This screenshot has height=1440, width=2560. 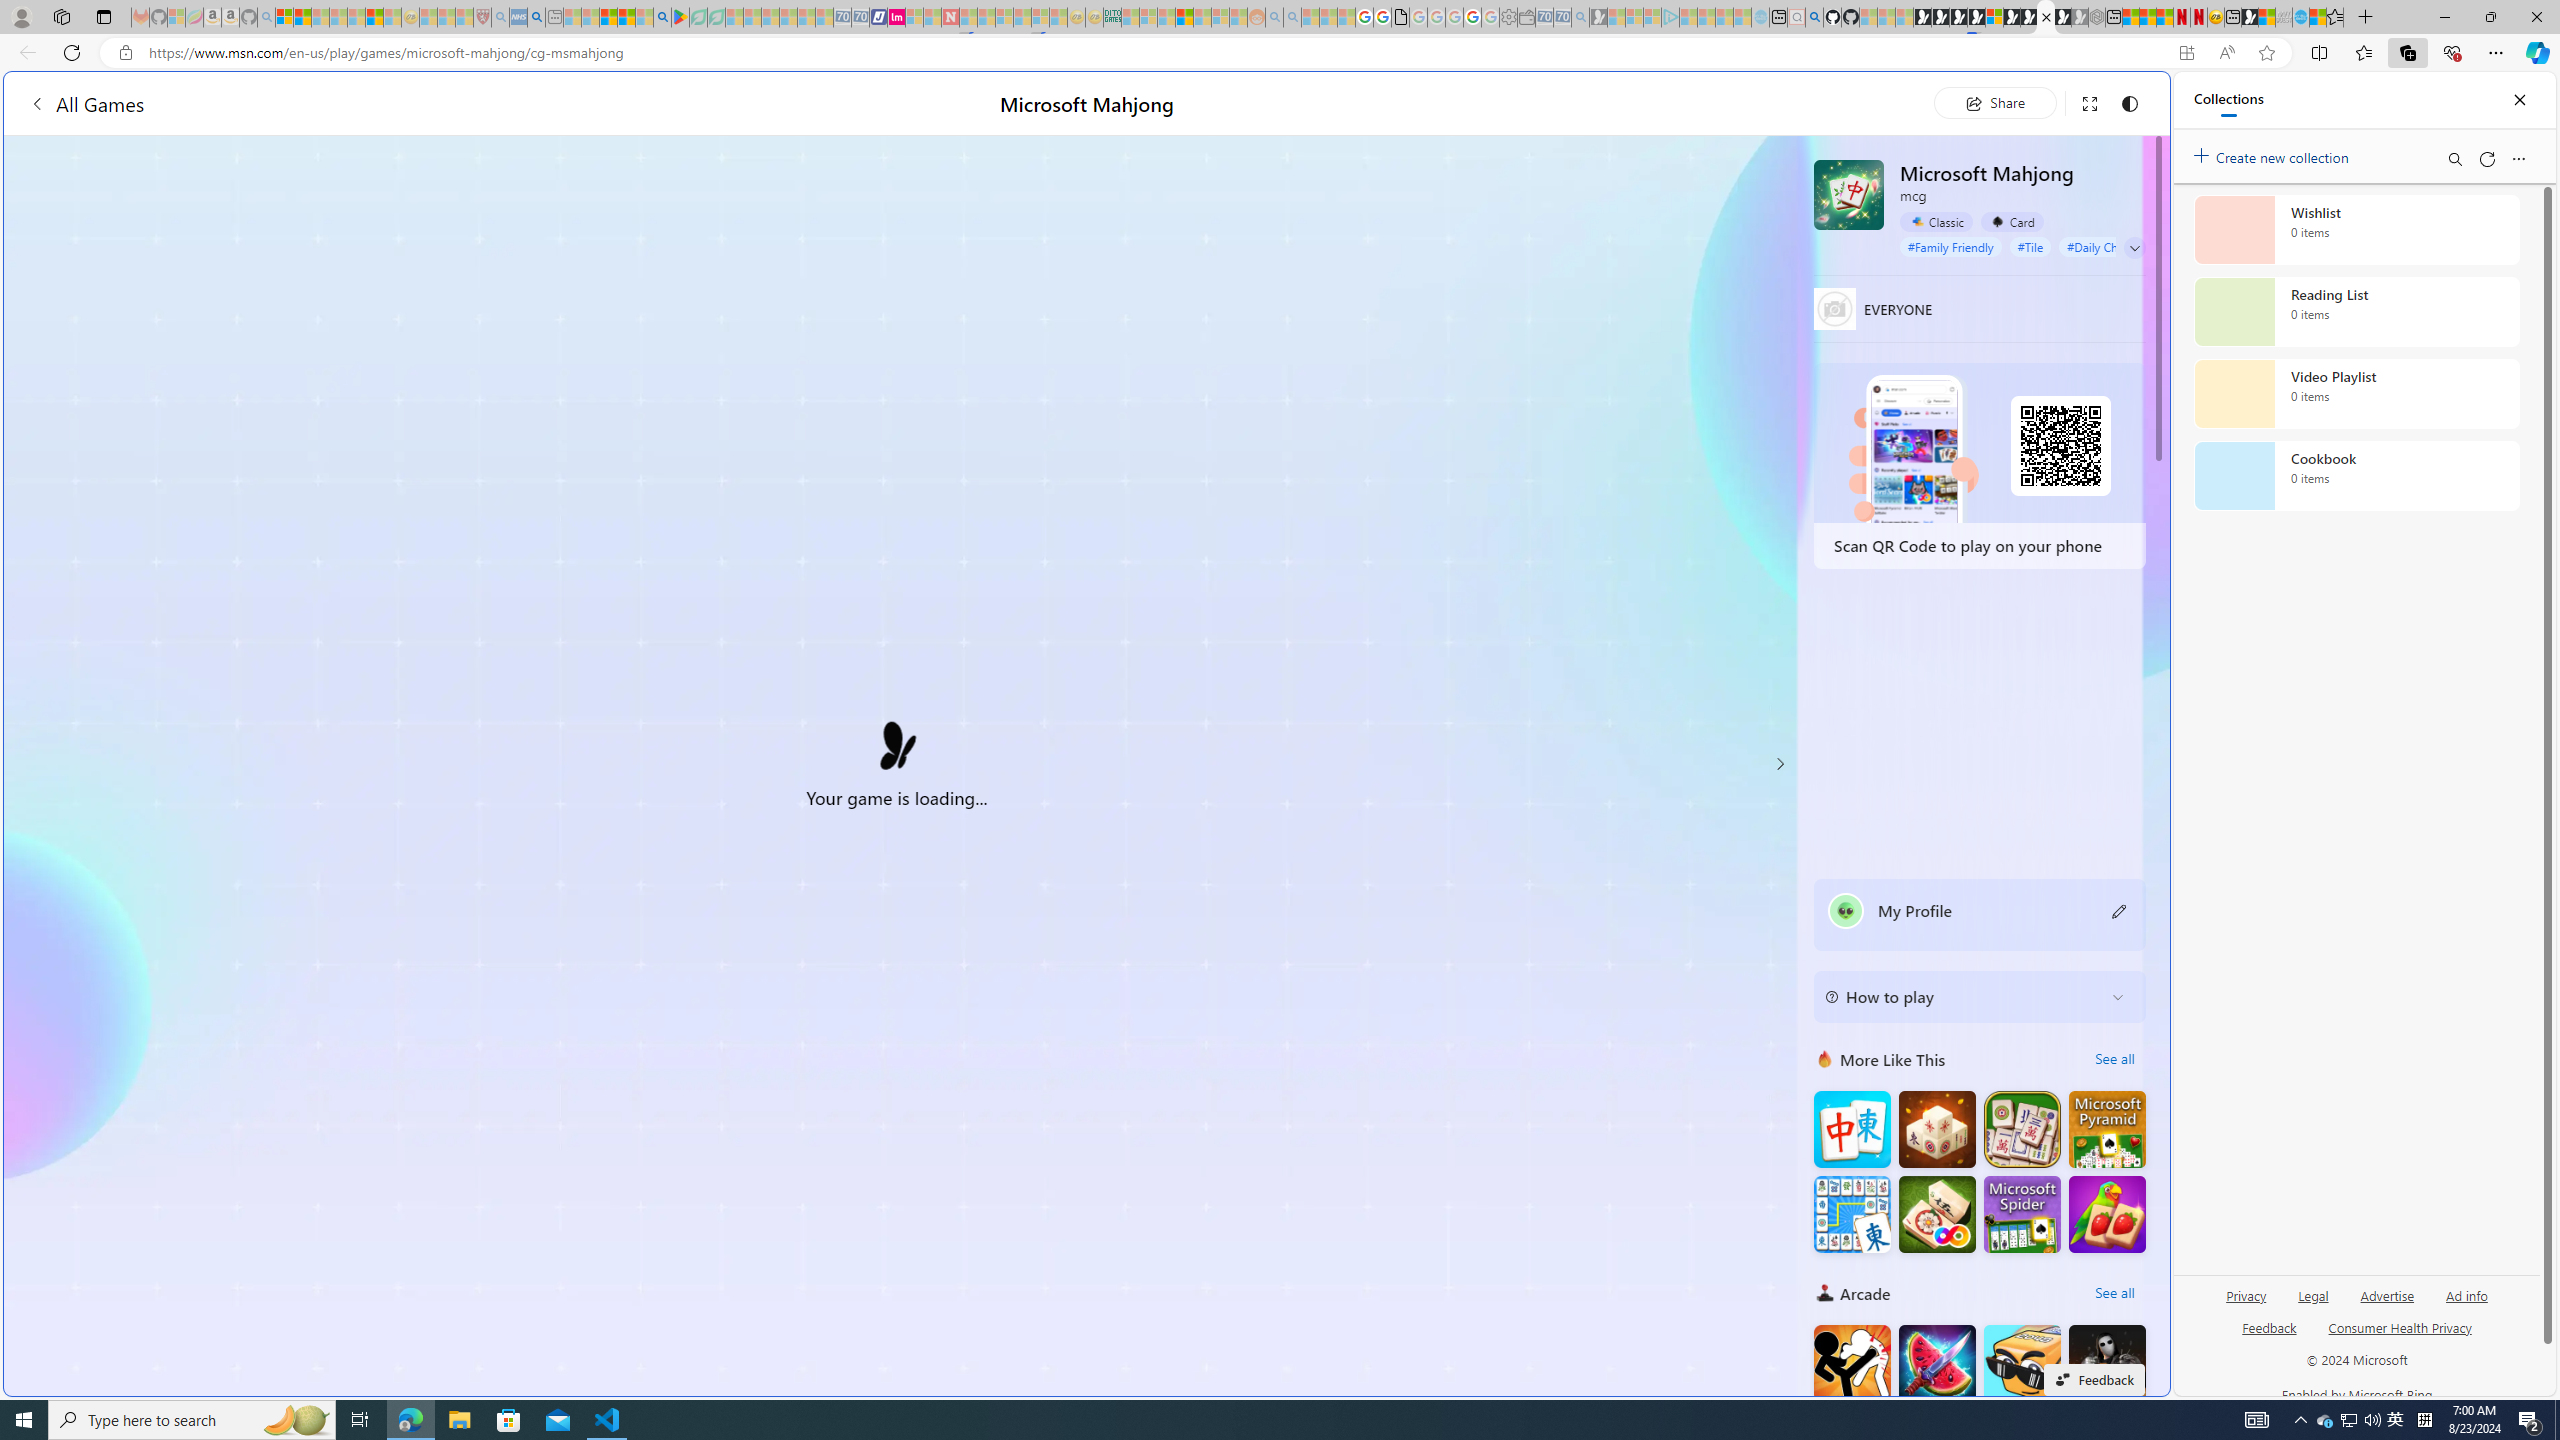 What do you see at coordinates (2031, 246) in the screenshot?
I see `#Tile` at bounding box center [2031, 246].